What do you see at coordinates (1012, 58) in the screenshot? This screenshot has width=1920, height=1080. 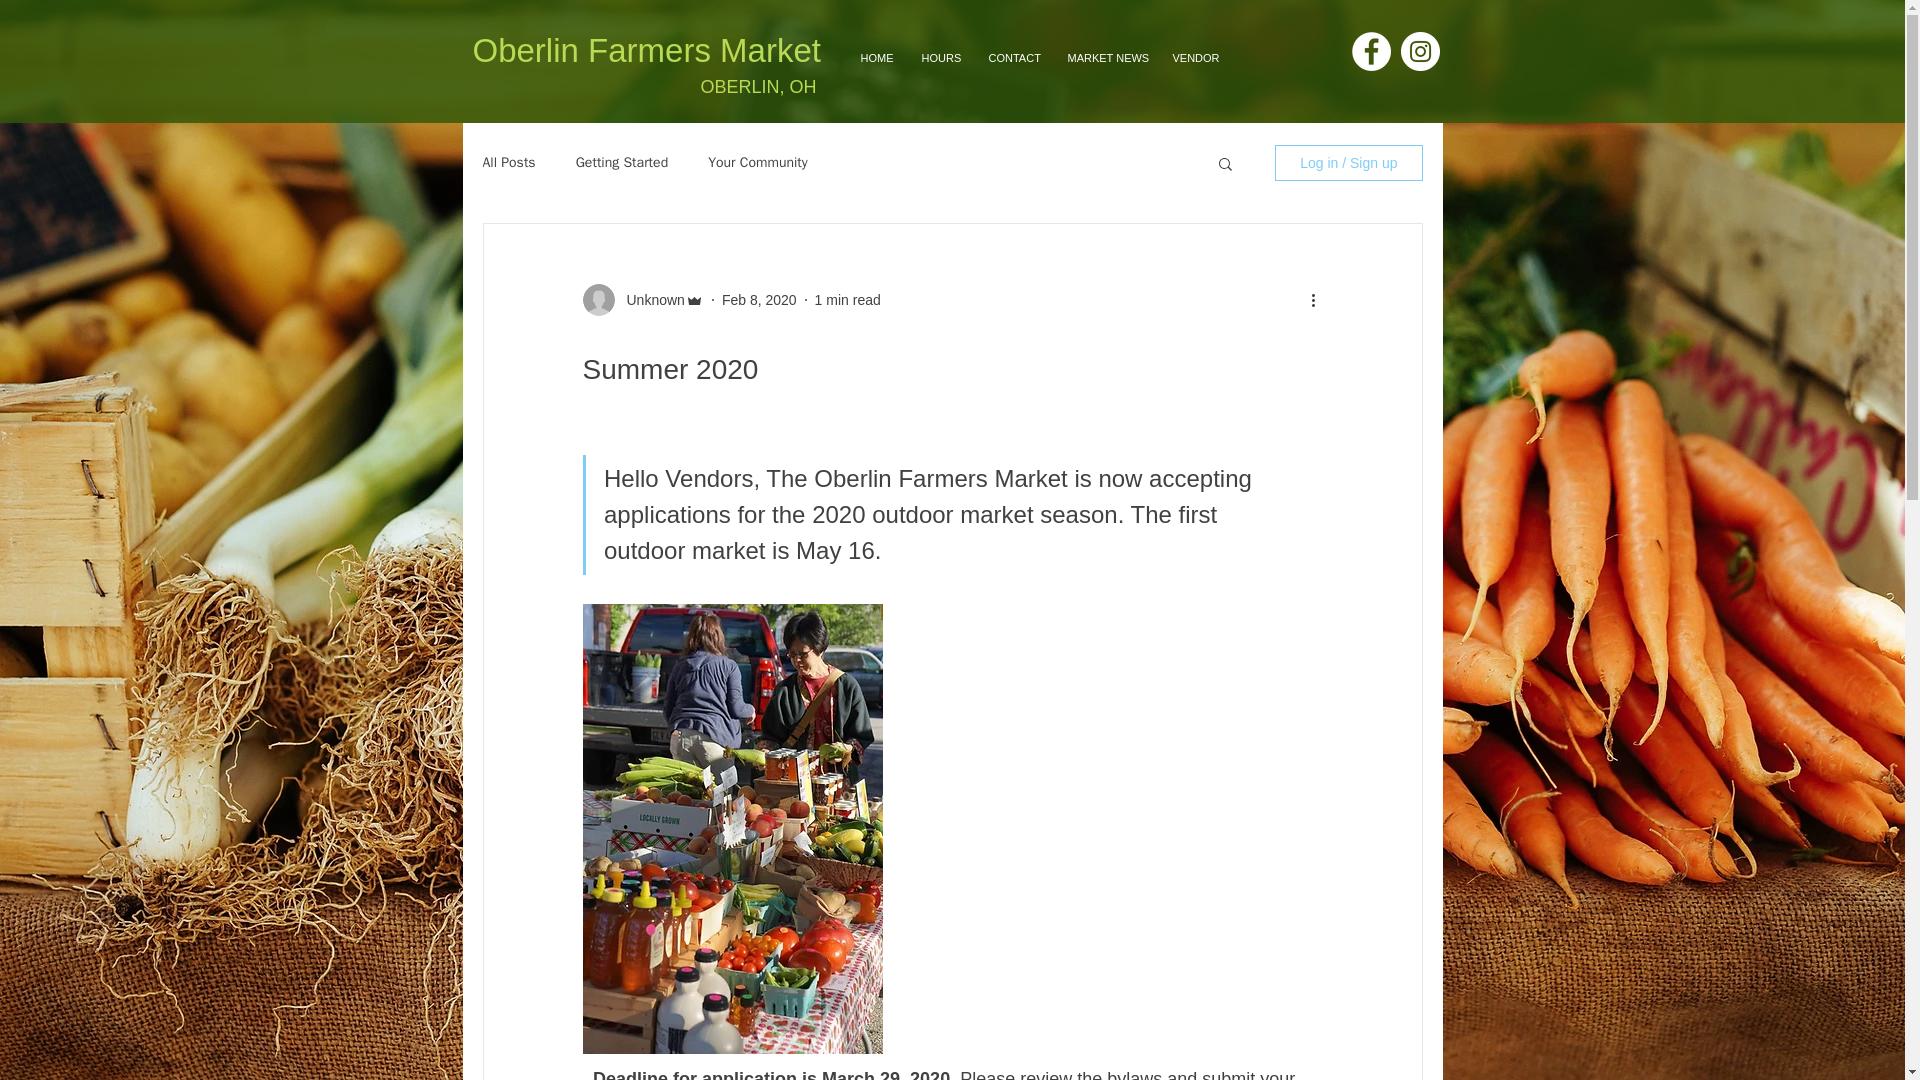 I see `CONTACT` at bounding box center [1012, 58].